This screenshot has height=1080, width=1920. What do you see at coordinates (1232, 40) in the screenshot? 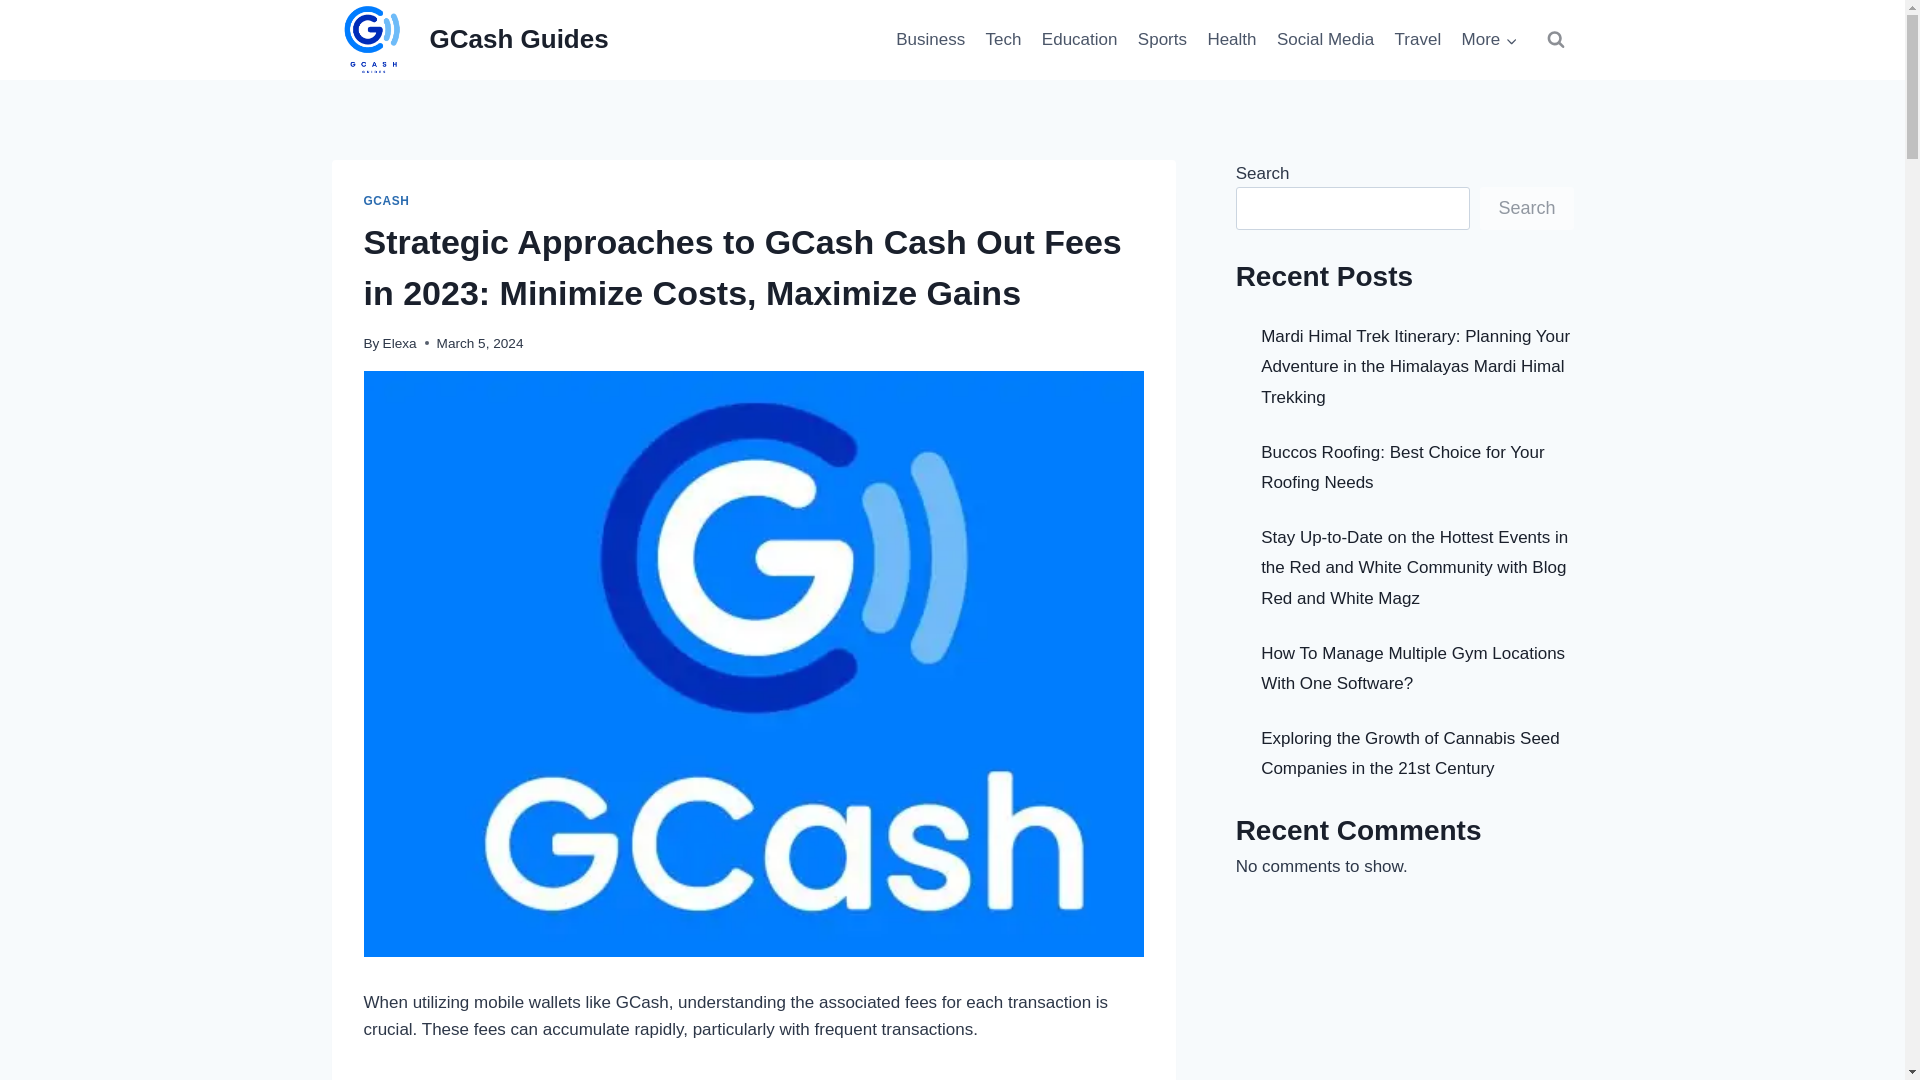
I see `Health` at bounding box center [1232, 40].